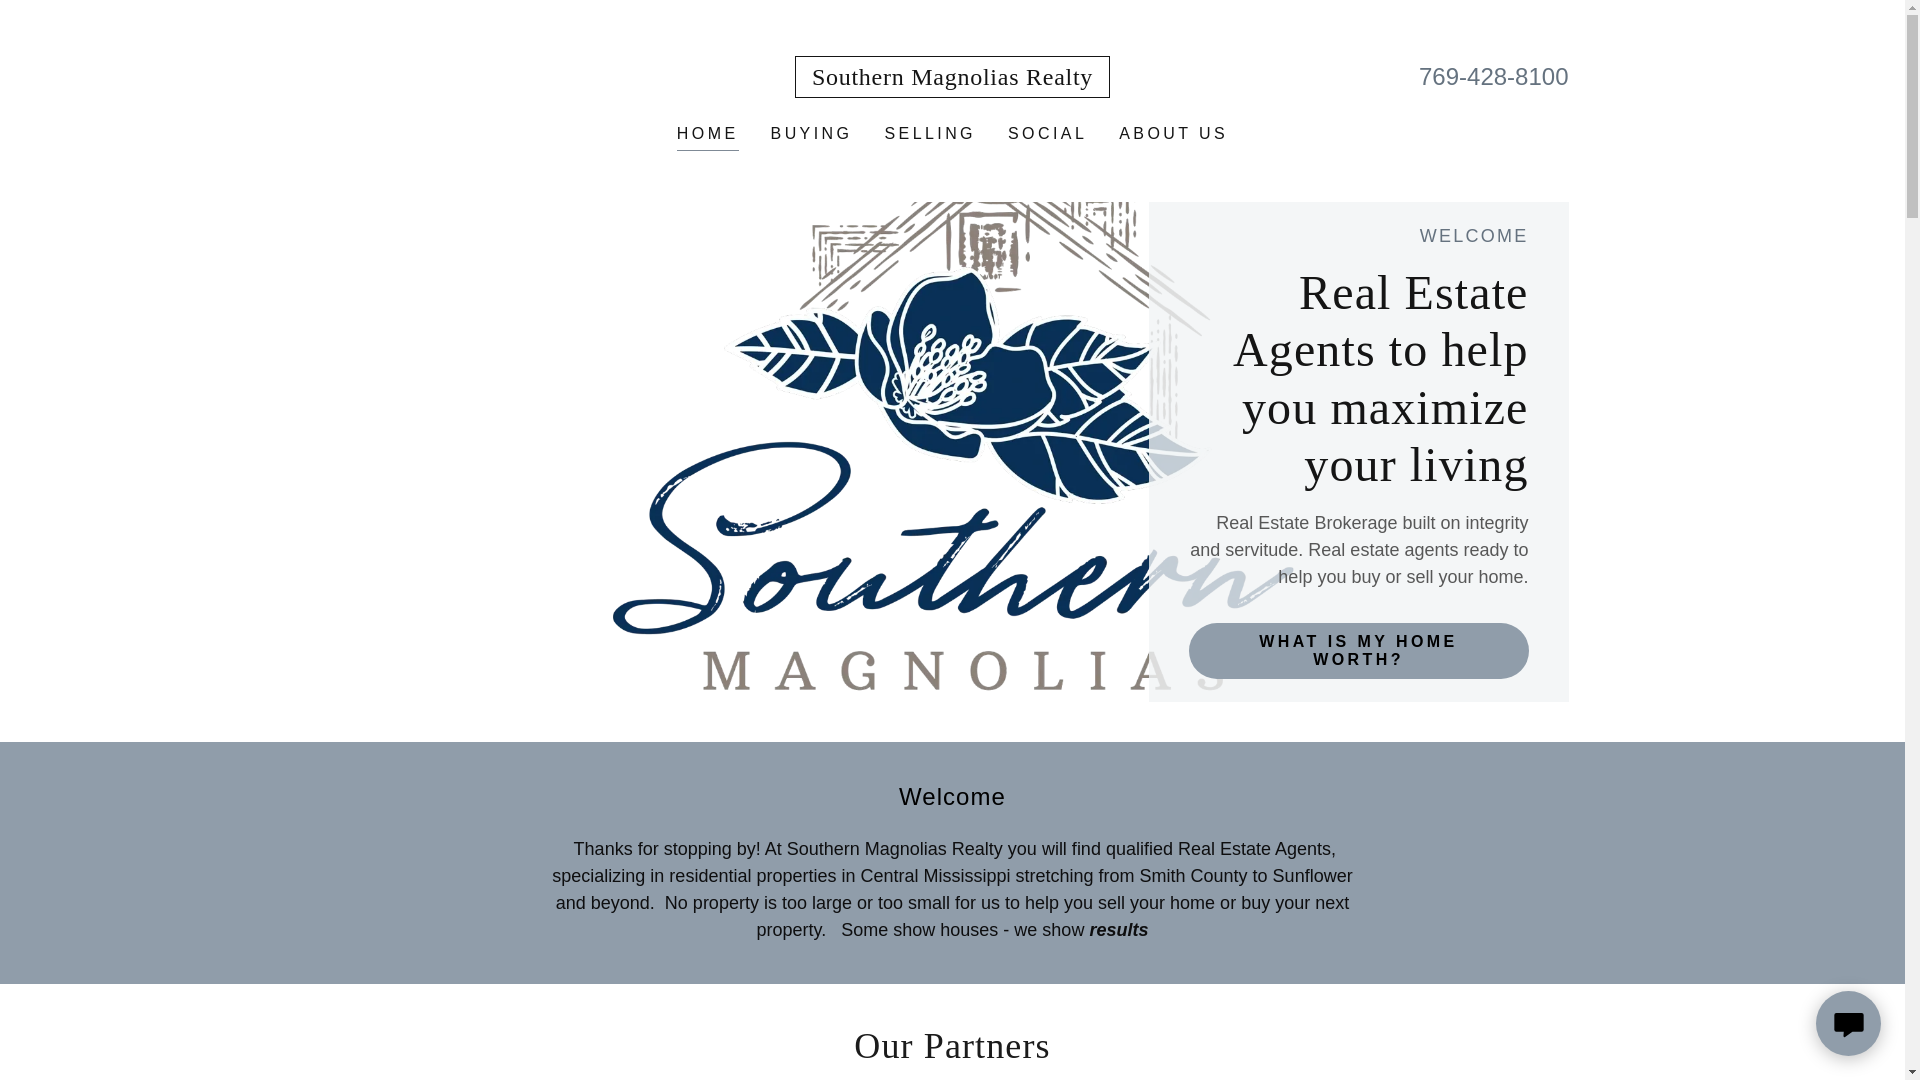  I want to click on 769-428-8100, so click(1493, 76).